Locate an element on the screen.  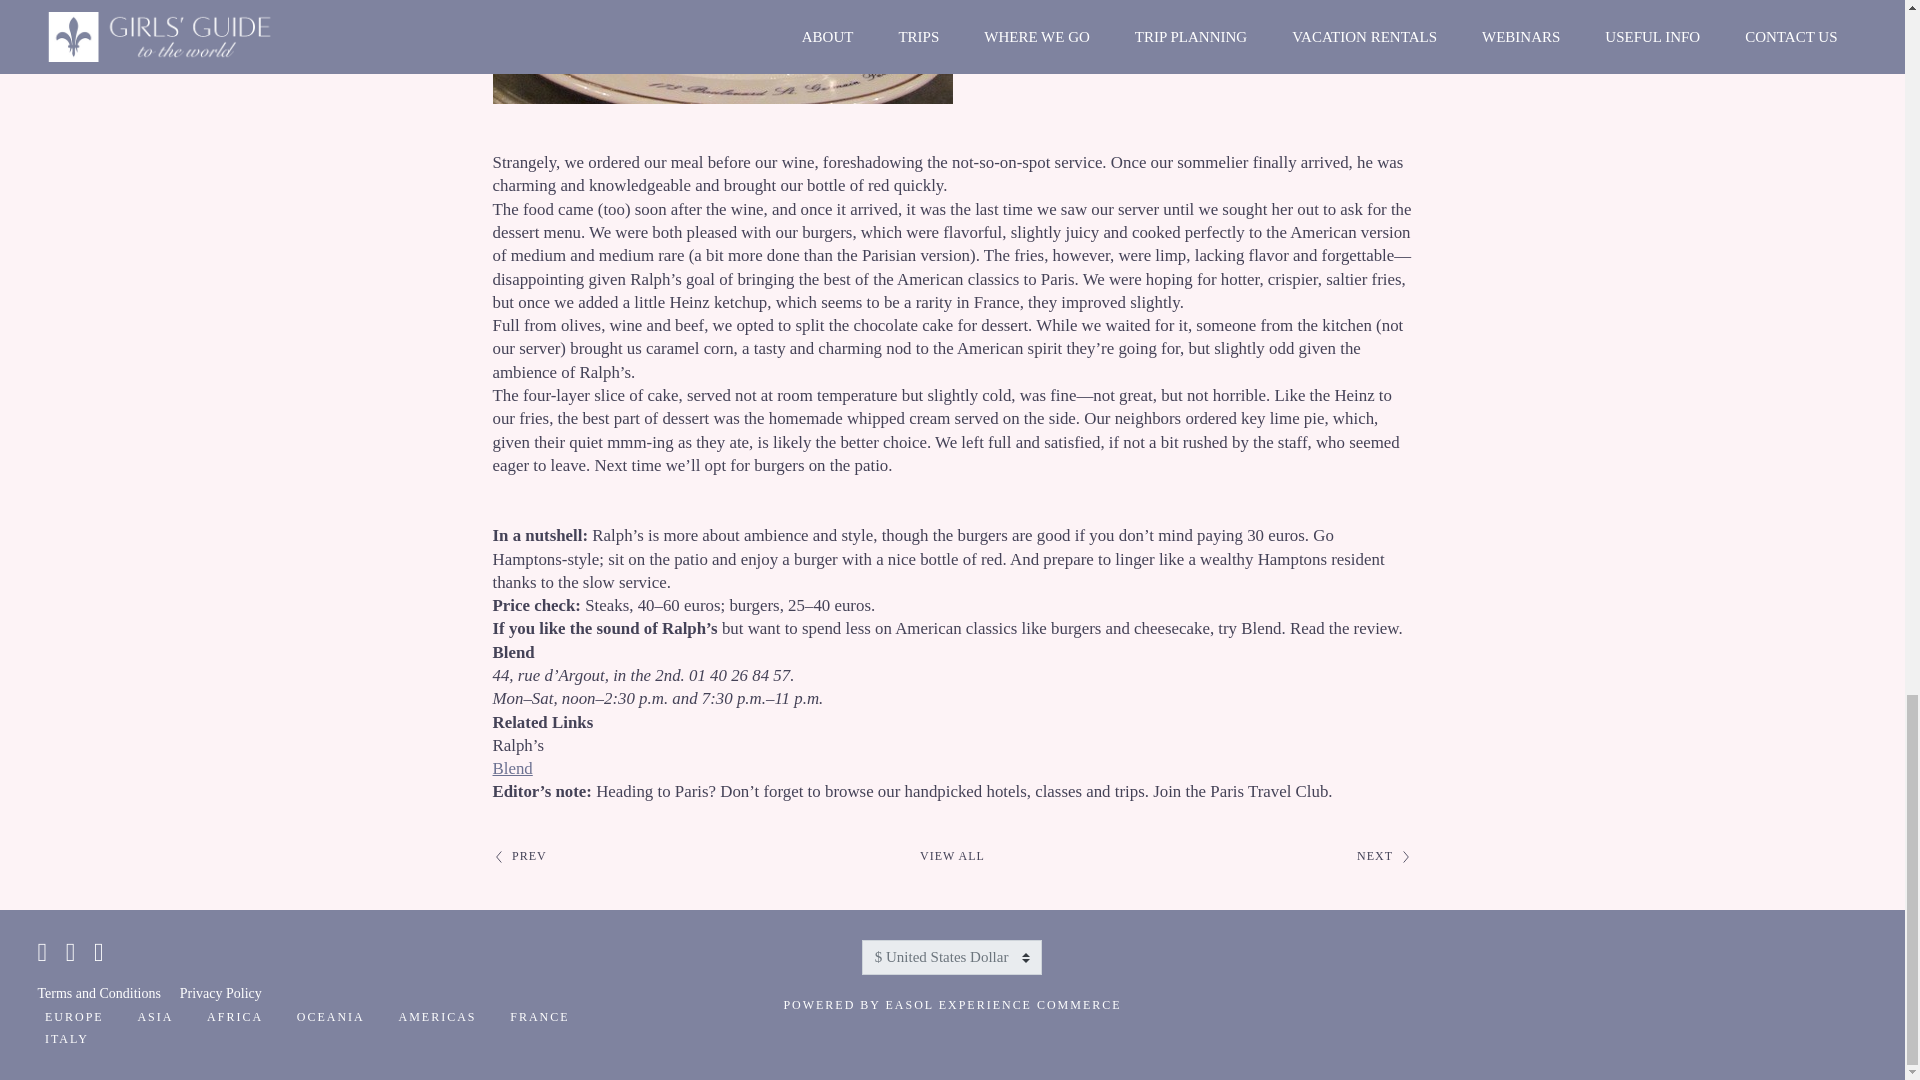
Privacy Policy is located at coordinates (220, 994).